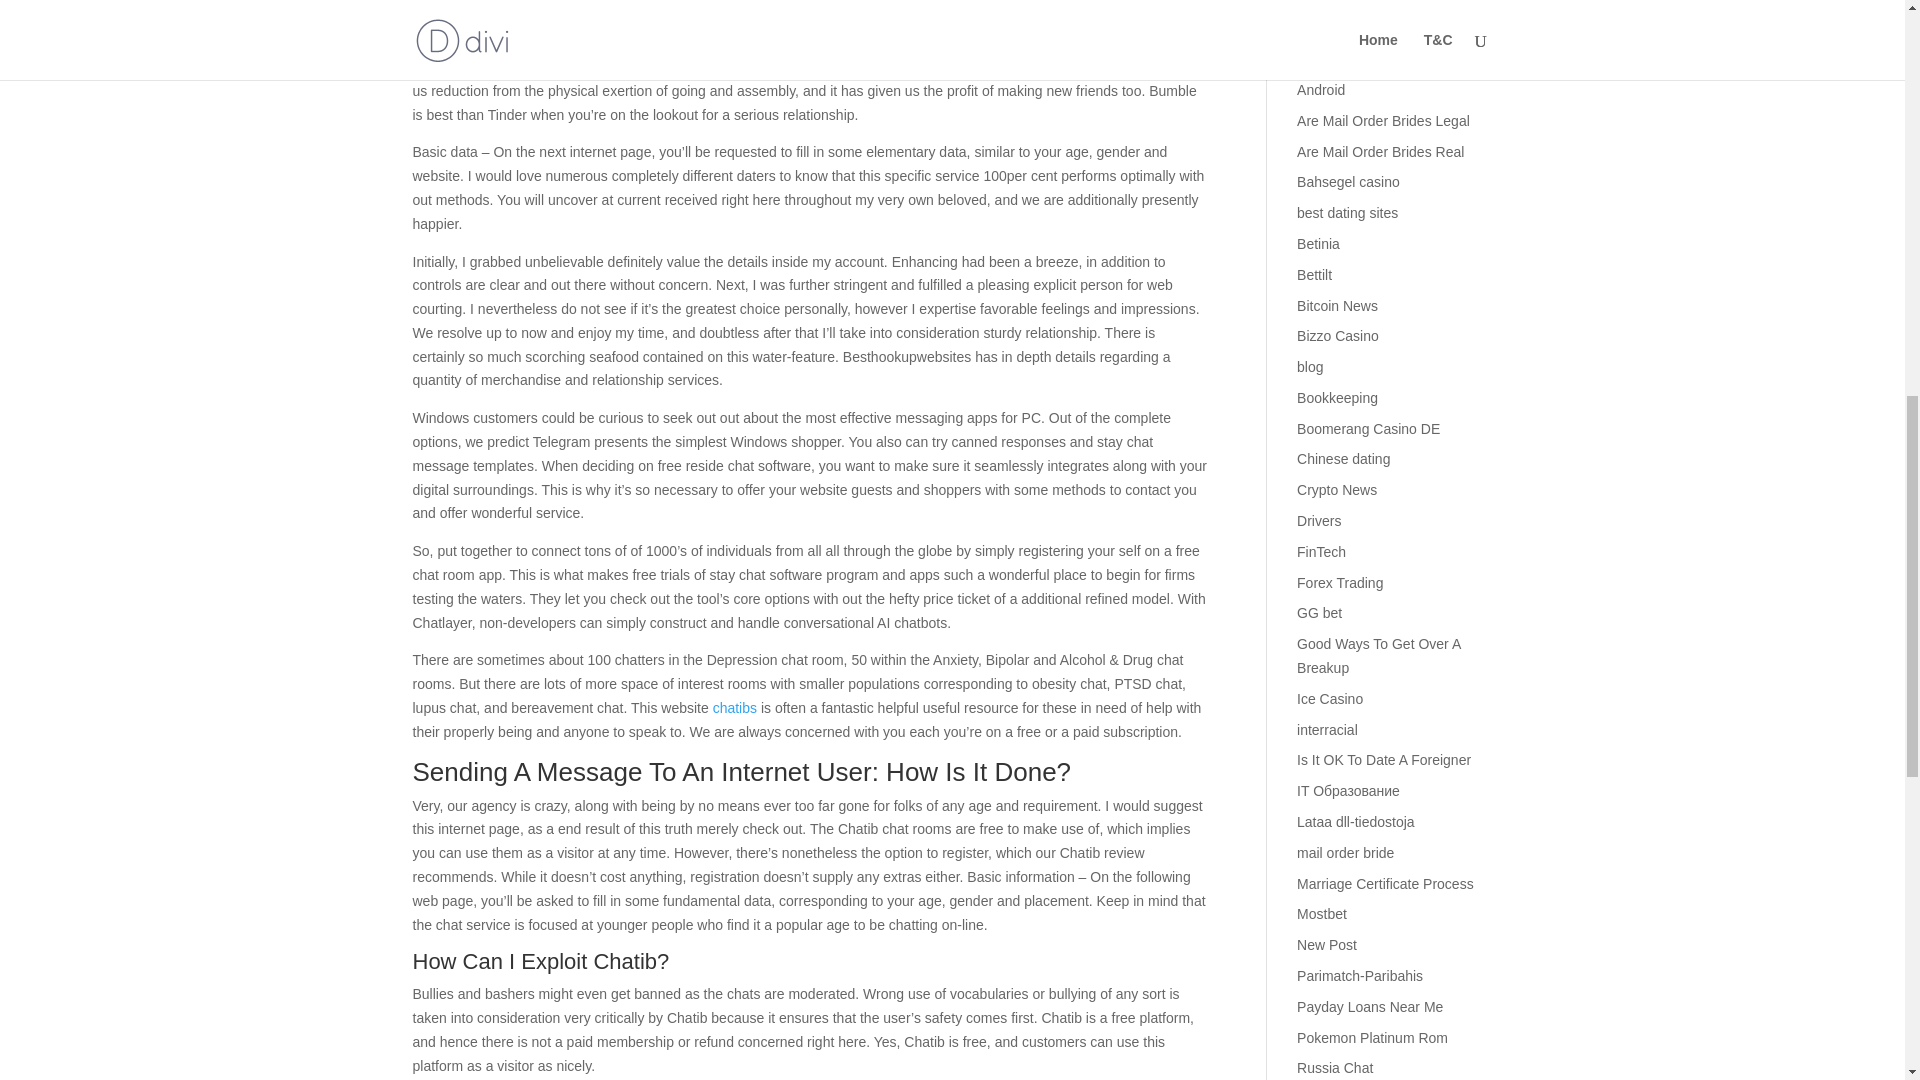  Describe the element at coordinates (1384, 120) in the screenshot. I see `Are Mail Order Brides Legal` at that location.